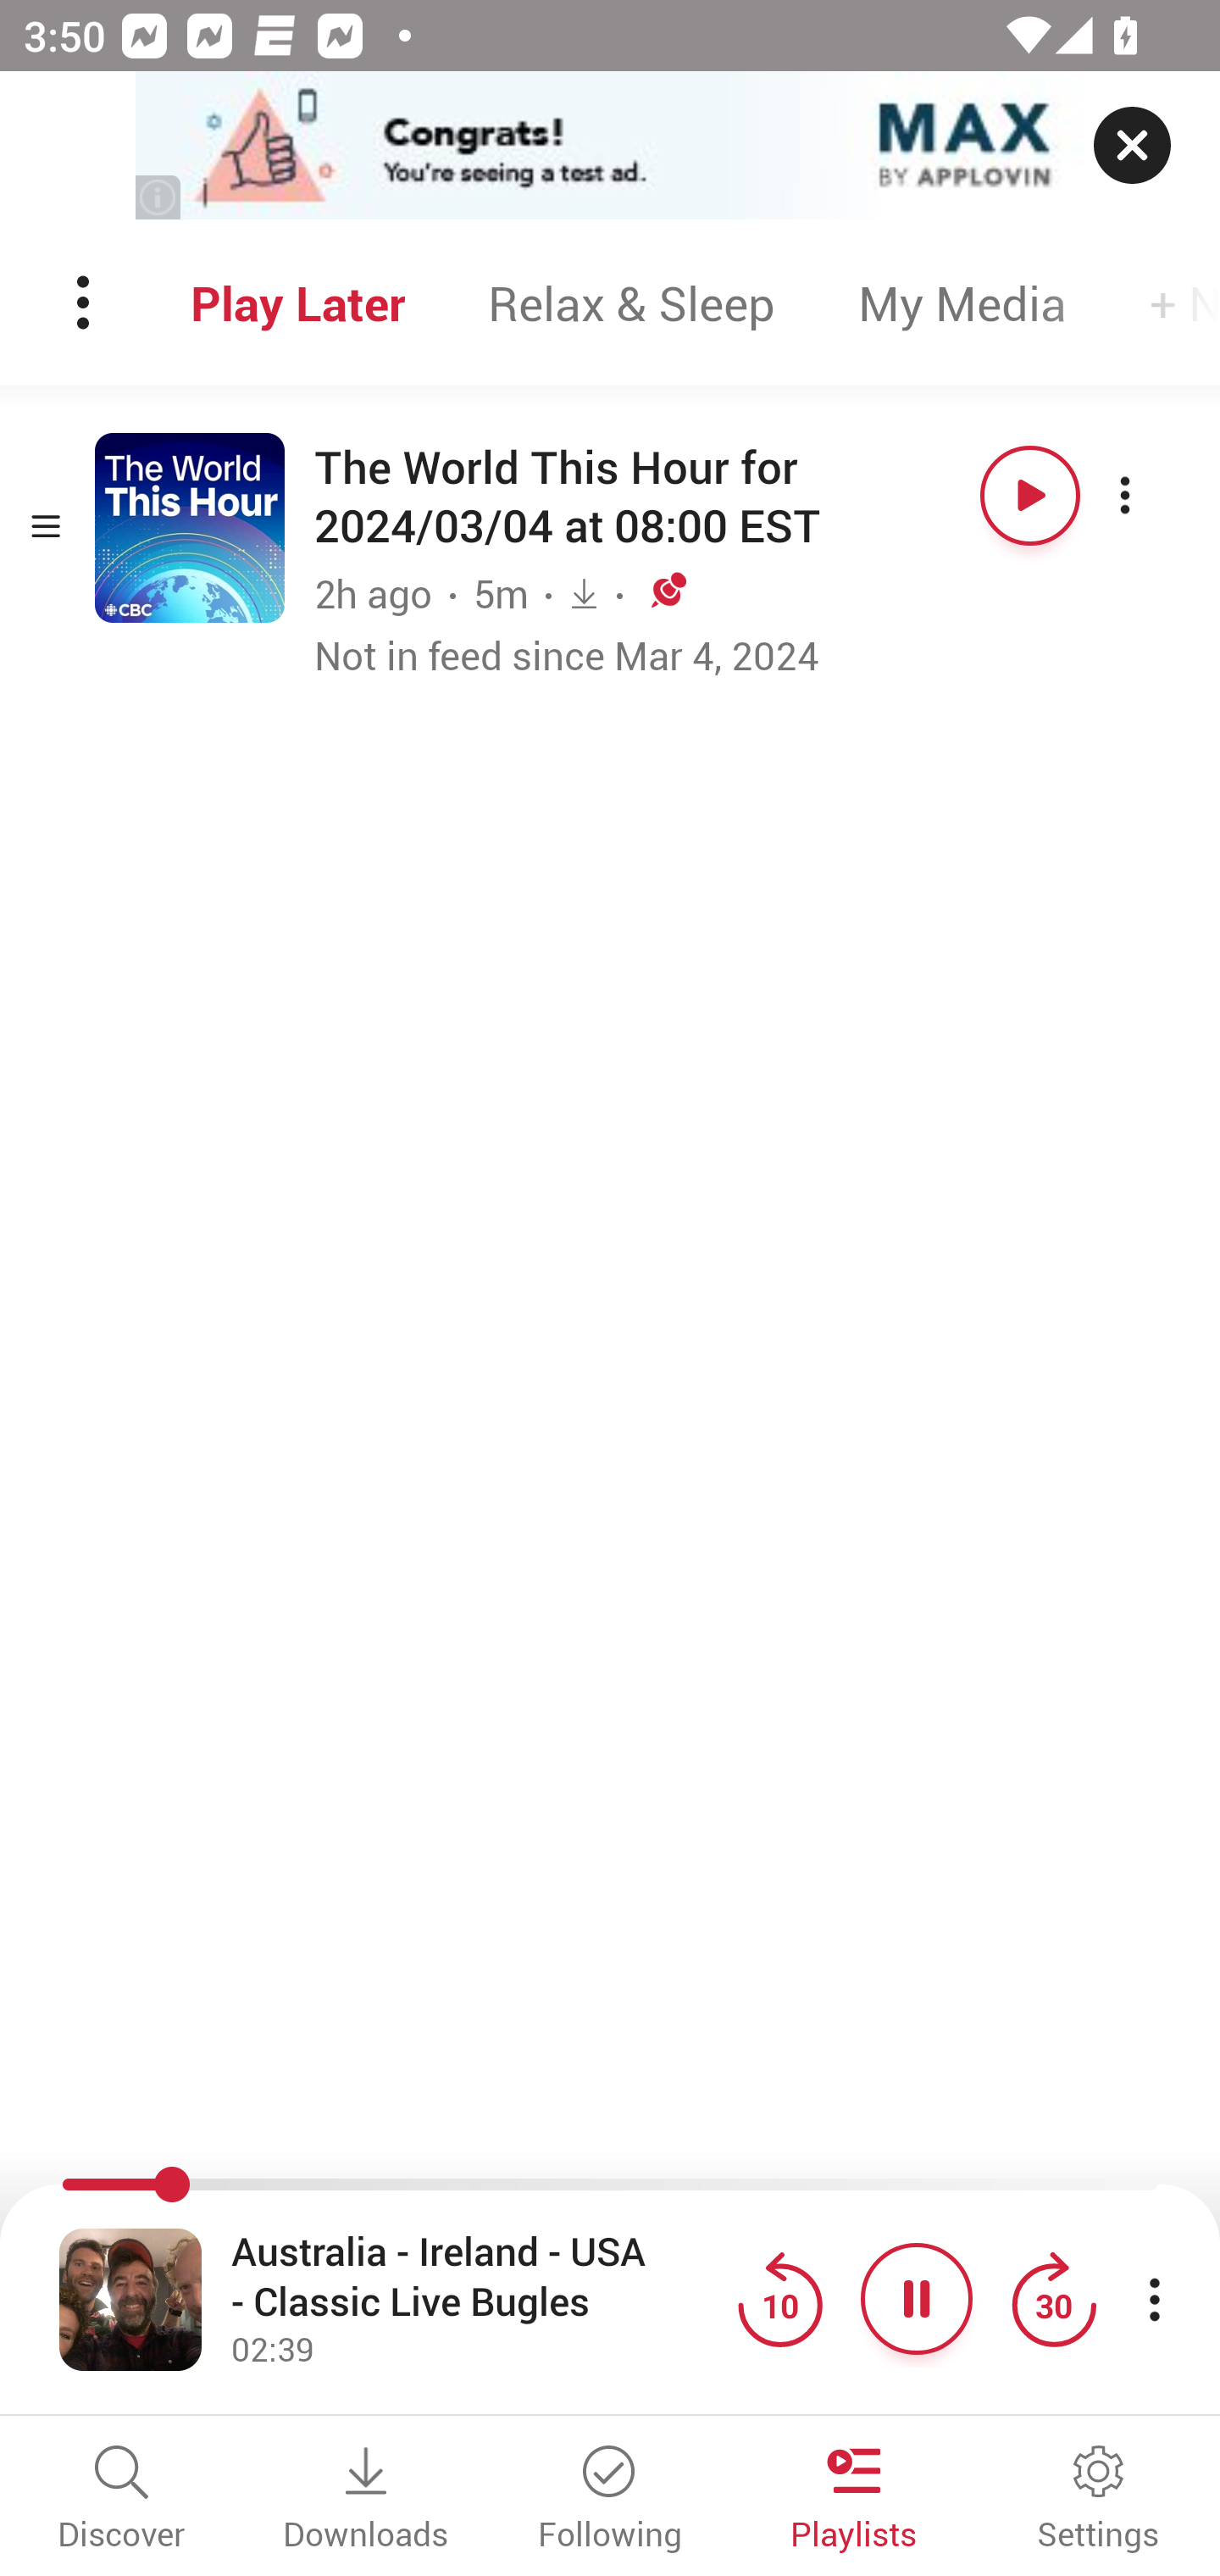 This screenshot has width=1220, height=2576. Describe the element at coordinates (962, 303) in the screenshot. I see `My Media` at that location.